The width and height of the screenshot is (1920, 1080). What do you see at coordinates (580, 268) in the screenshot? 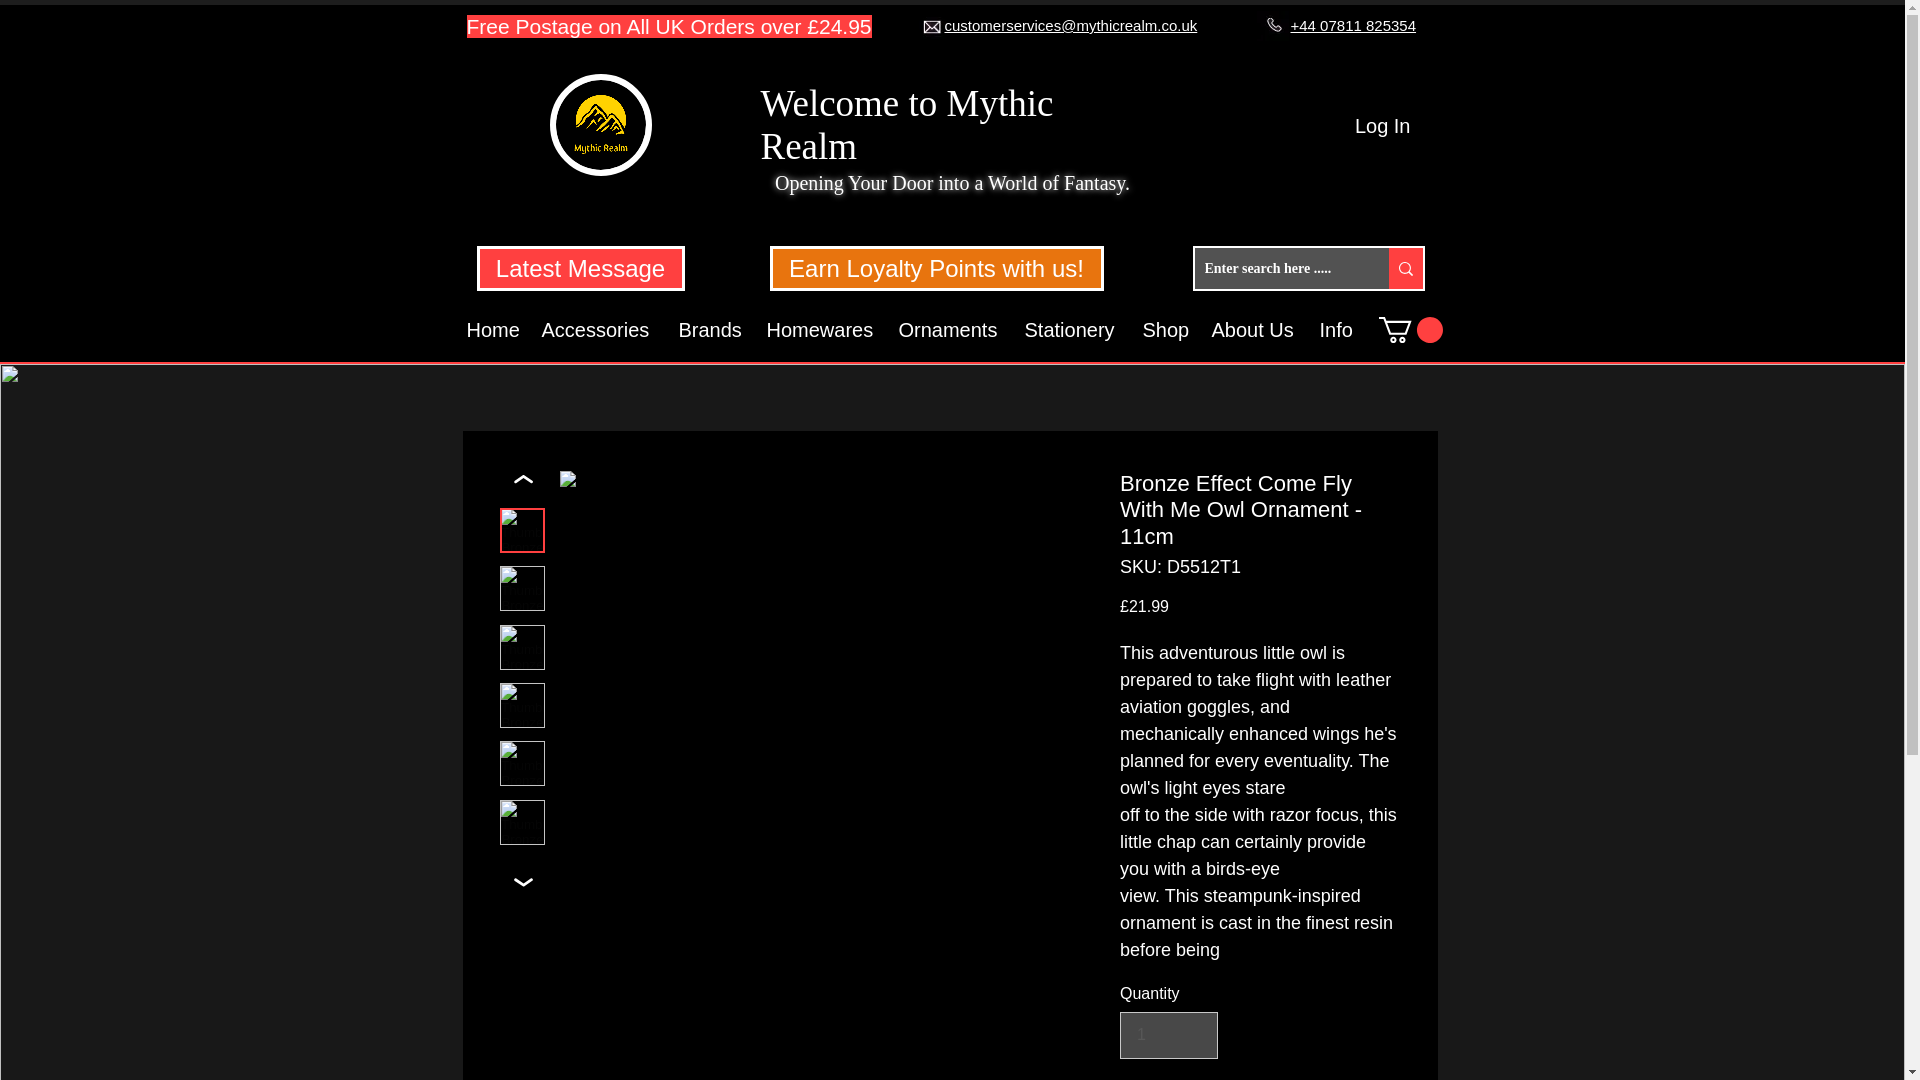
I see `Latest Message` at bounding box center [580, 268].